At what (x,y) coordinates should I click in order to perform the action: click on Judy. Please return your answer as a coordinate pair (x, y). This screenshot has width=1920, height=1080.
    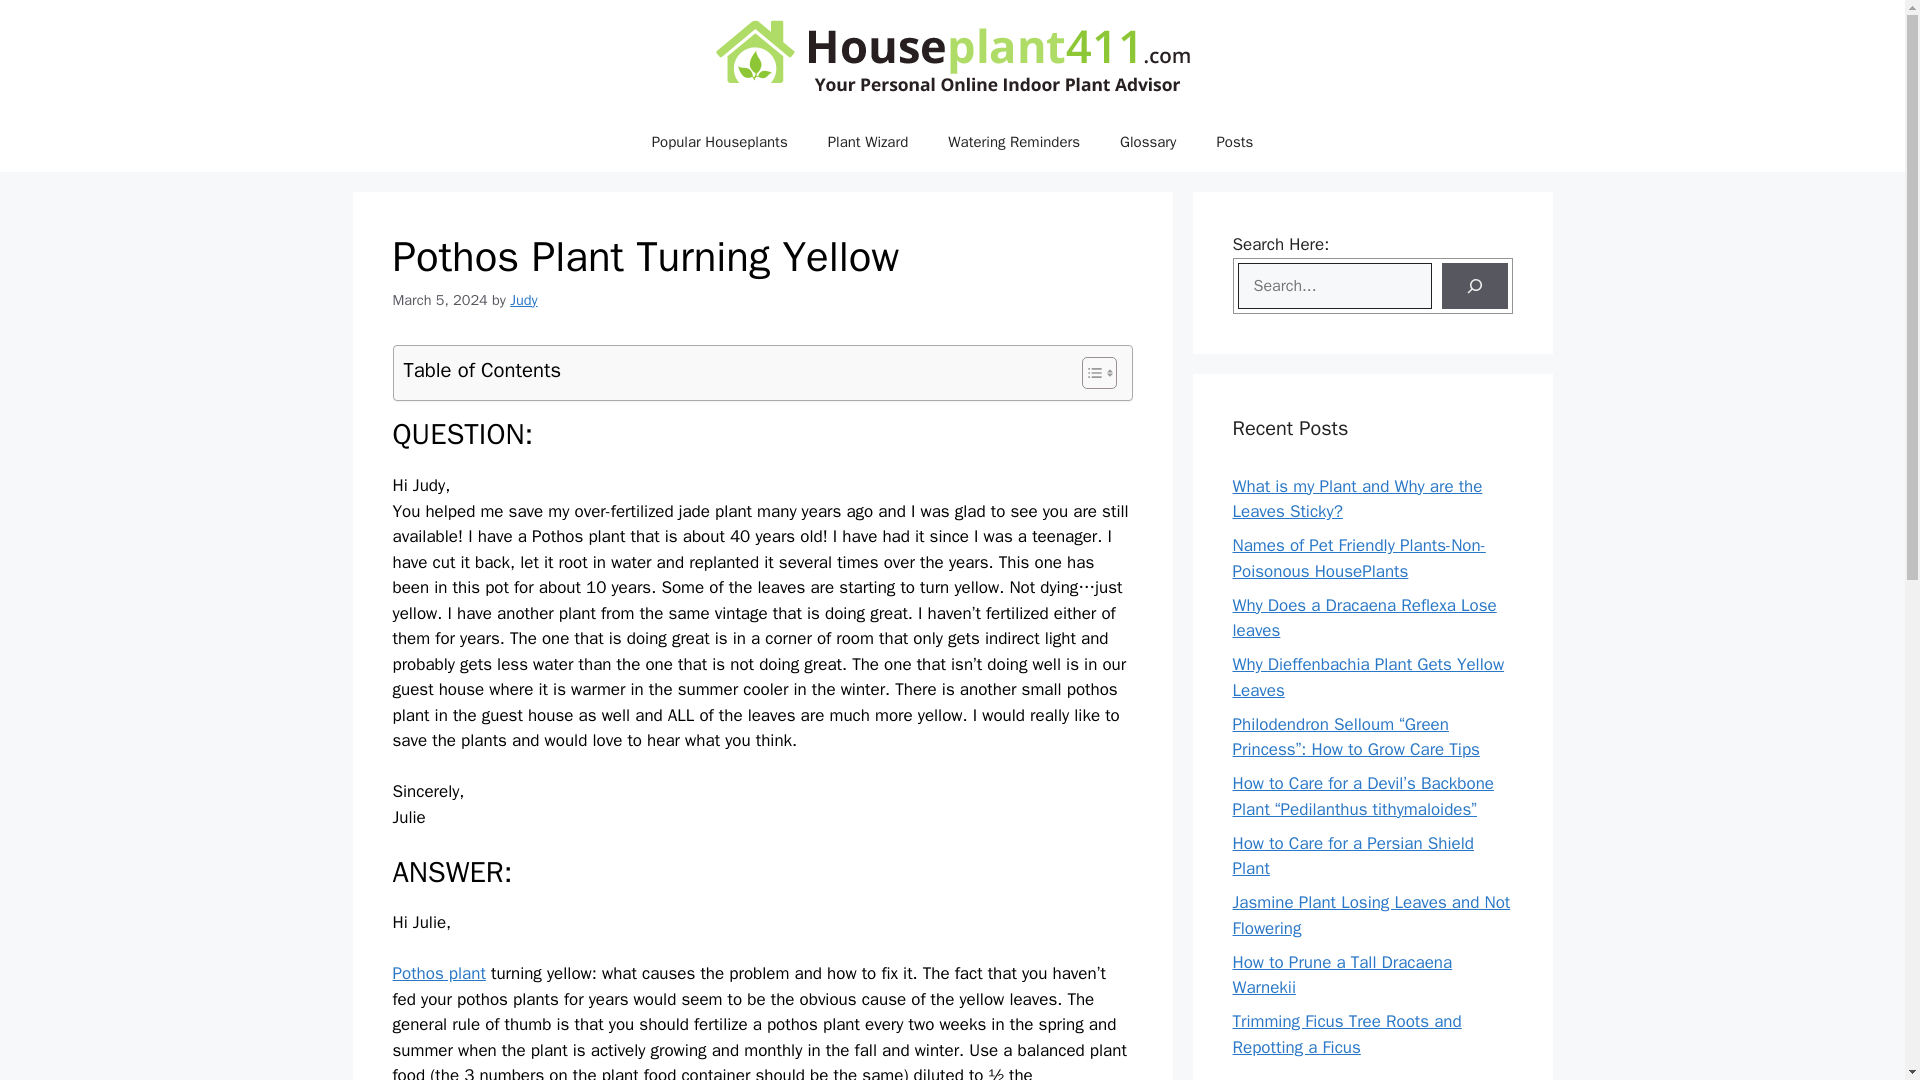
    Looking at the image, I should click on (524, 299).